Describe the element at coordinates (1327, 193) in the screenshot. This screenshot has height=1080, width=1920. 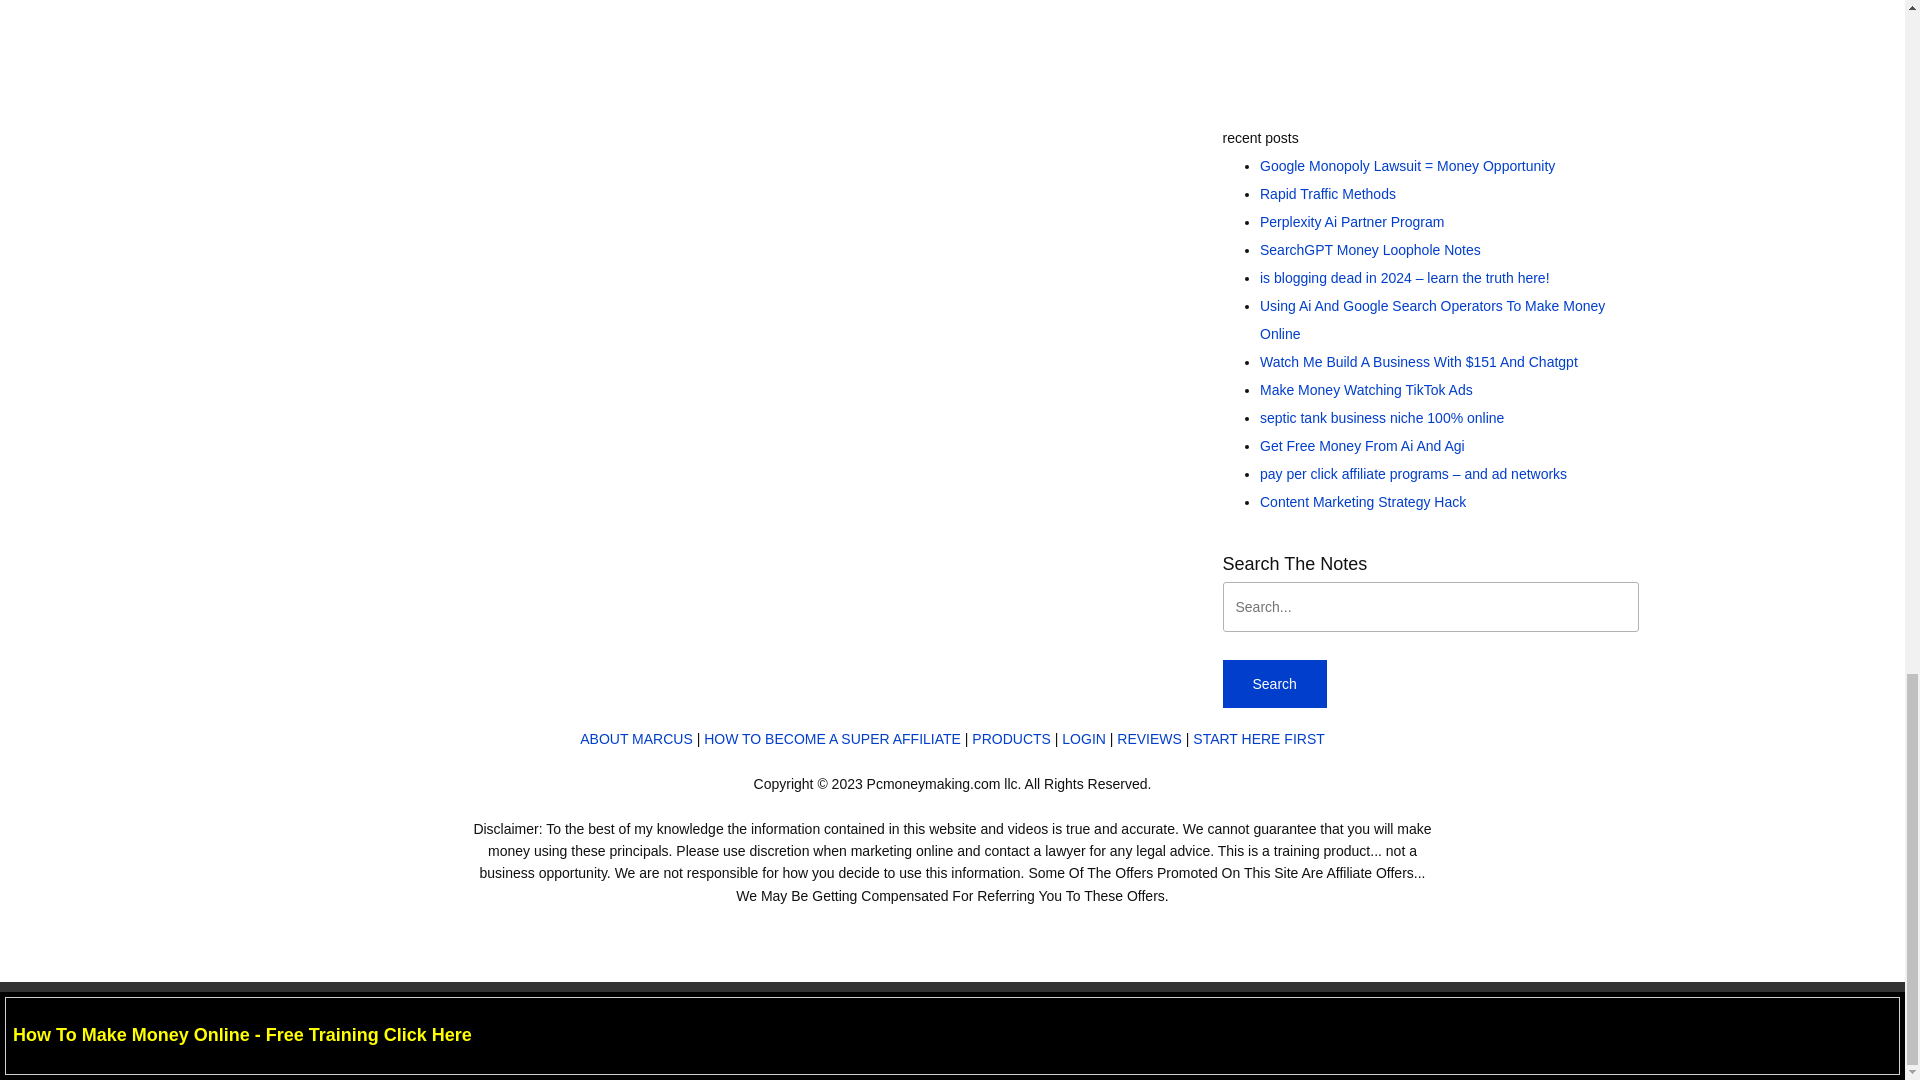
I see `Rapid Traffic Methods` at that location.